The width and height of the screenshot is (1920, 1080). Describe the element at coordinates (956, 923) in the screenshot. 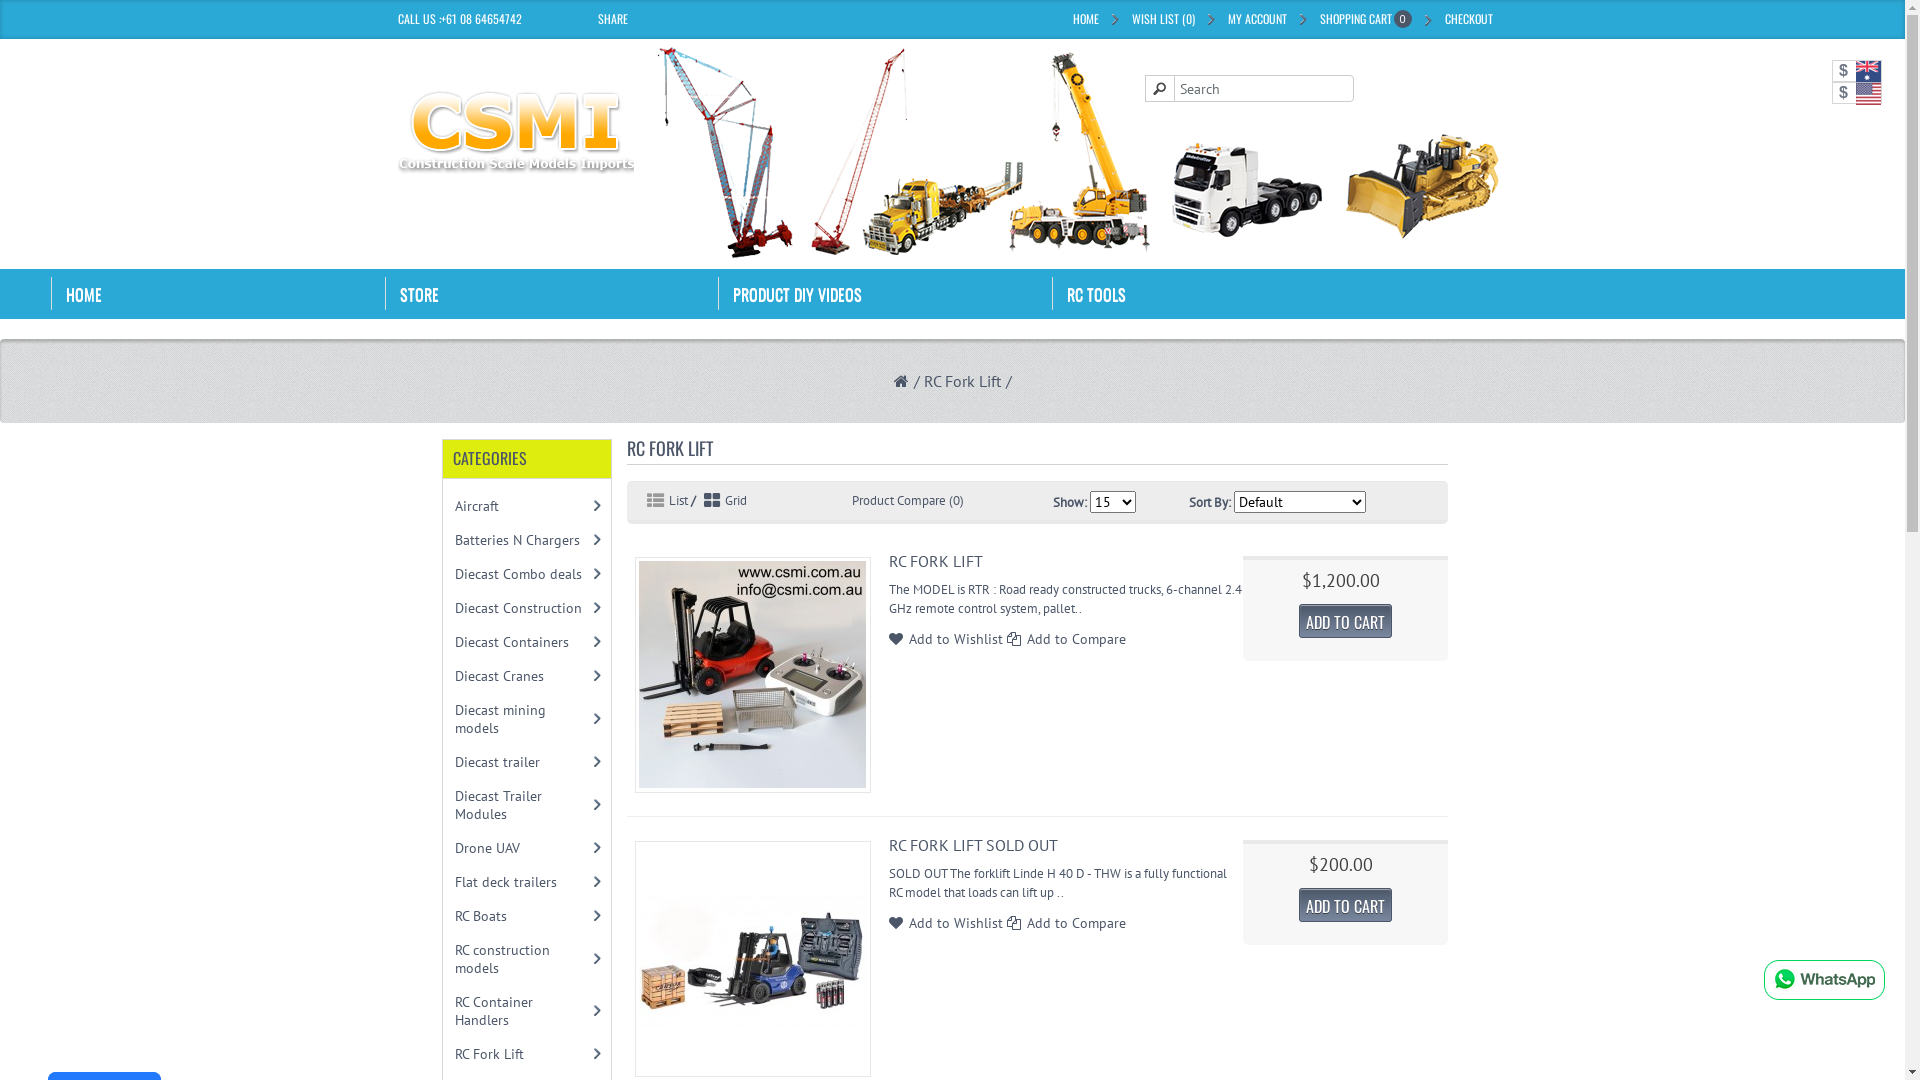

I see `Add to Wishlist` at that location.